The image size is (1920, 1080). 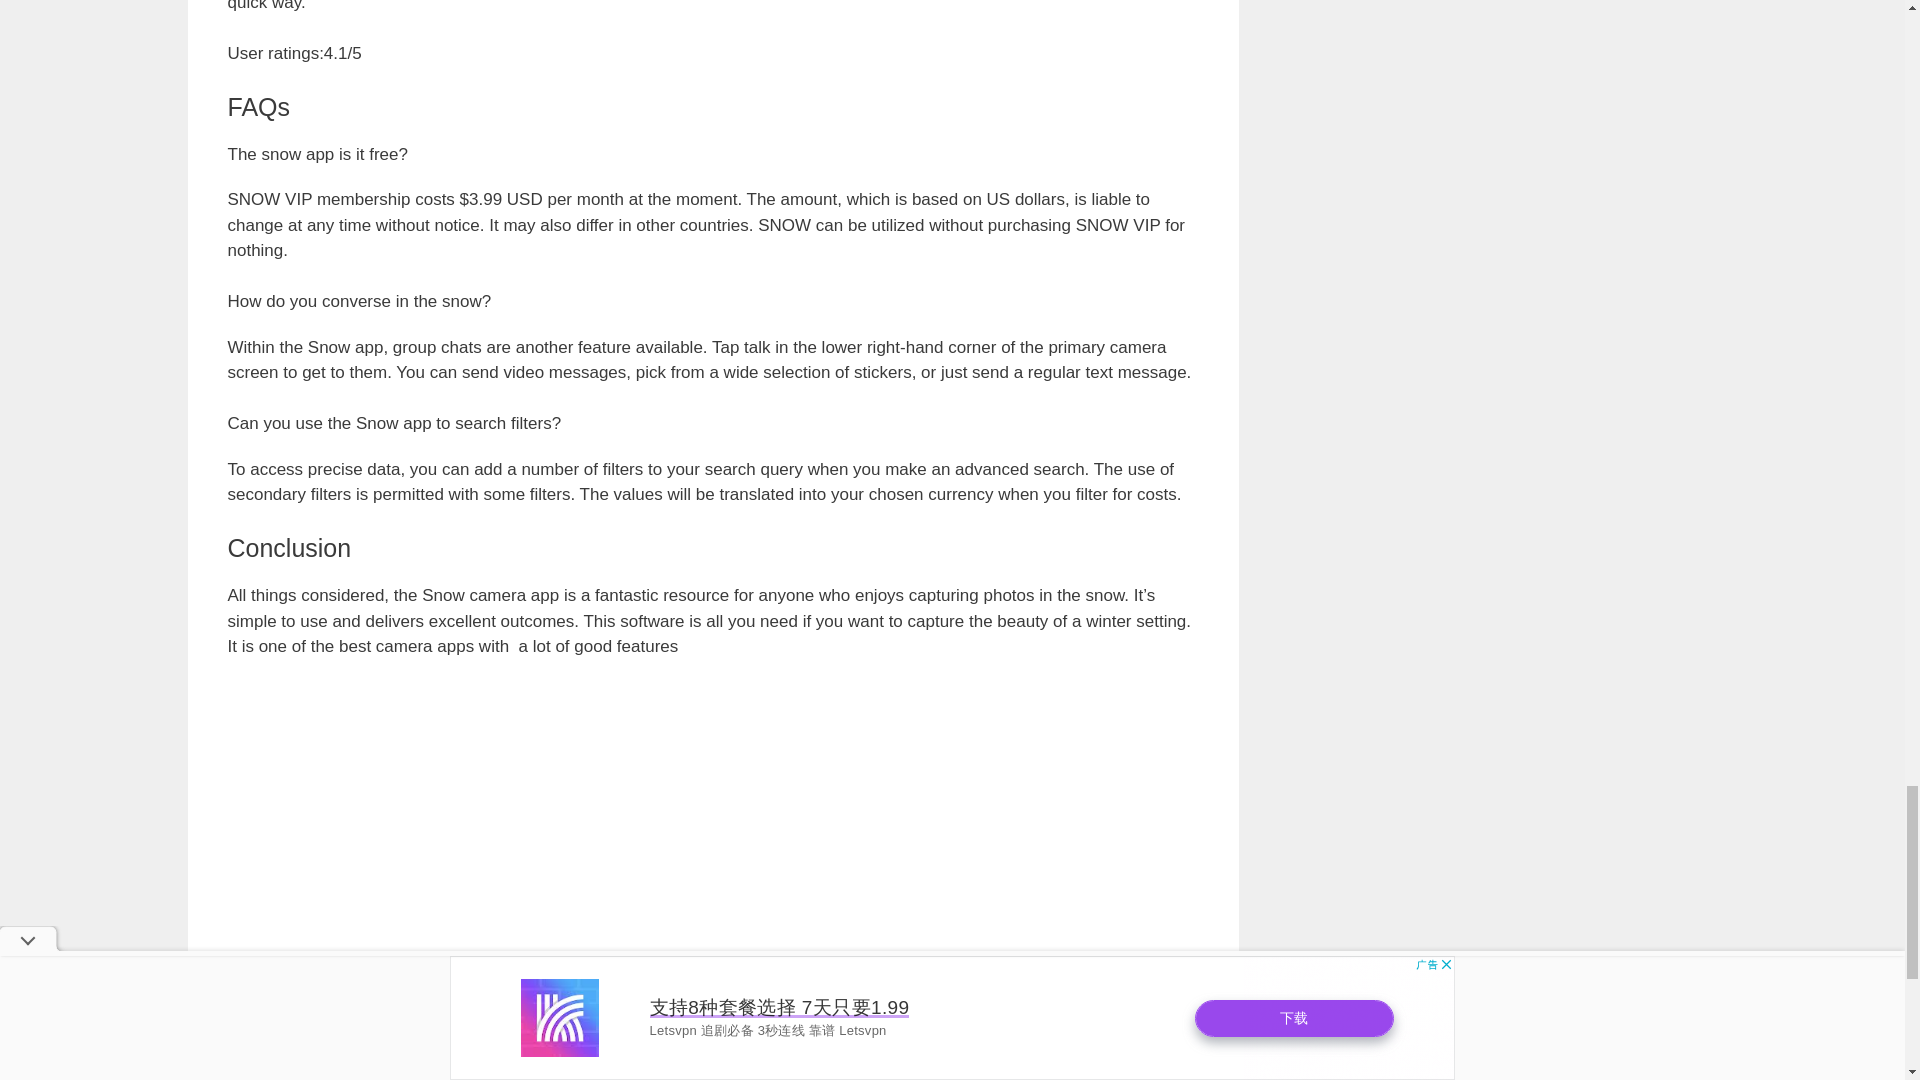 I want to click on Apps, so click(x=268, y=1003).